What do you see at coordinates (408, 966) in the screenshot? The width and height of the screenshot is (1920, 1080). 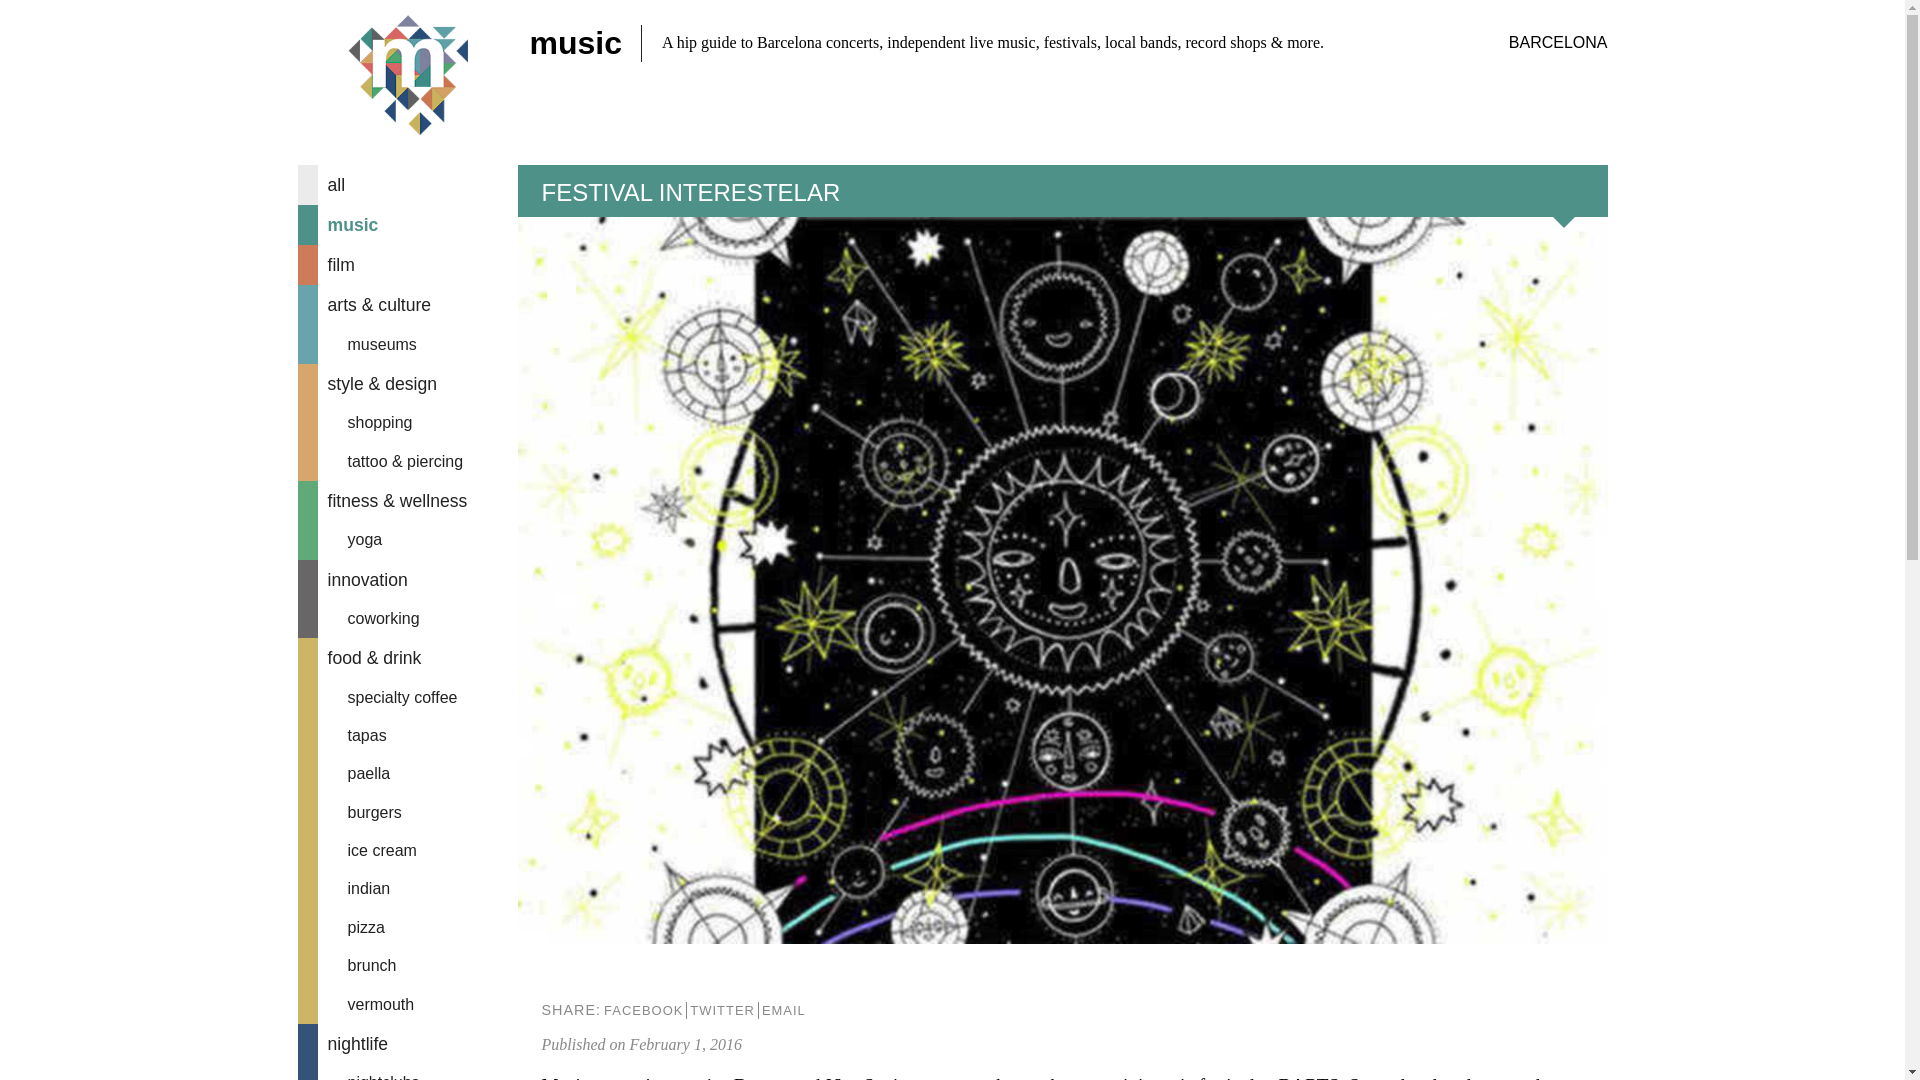 I see `brunch` at bounding box center [408, 966].